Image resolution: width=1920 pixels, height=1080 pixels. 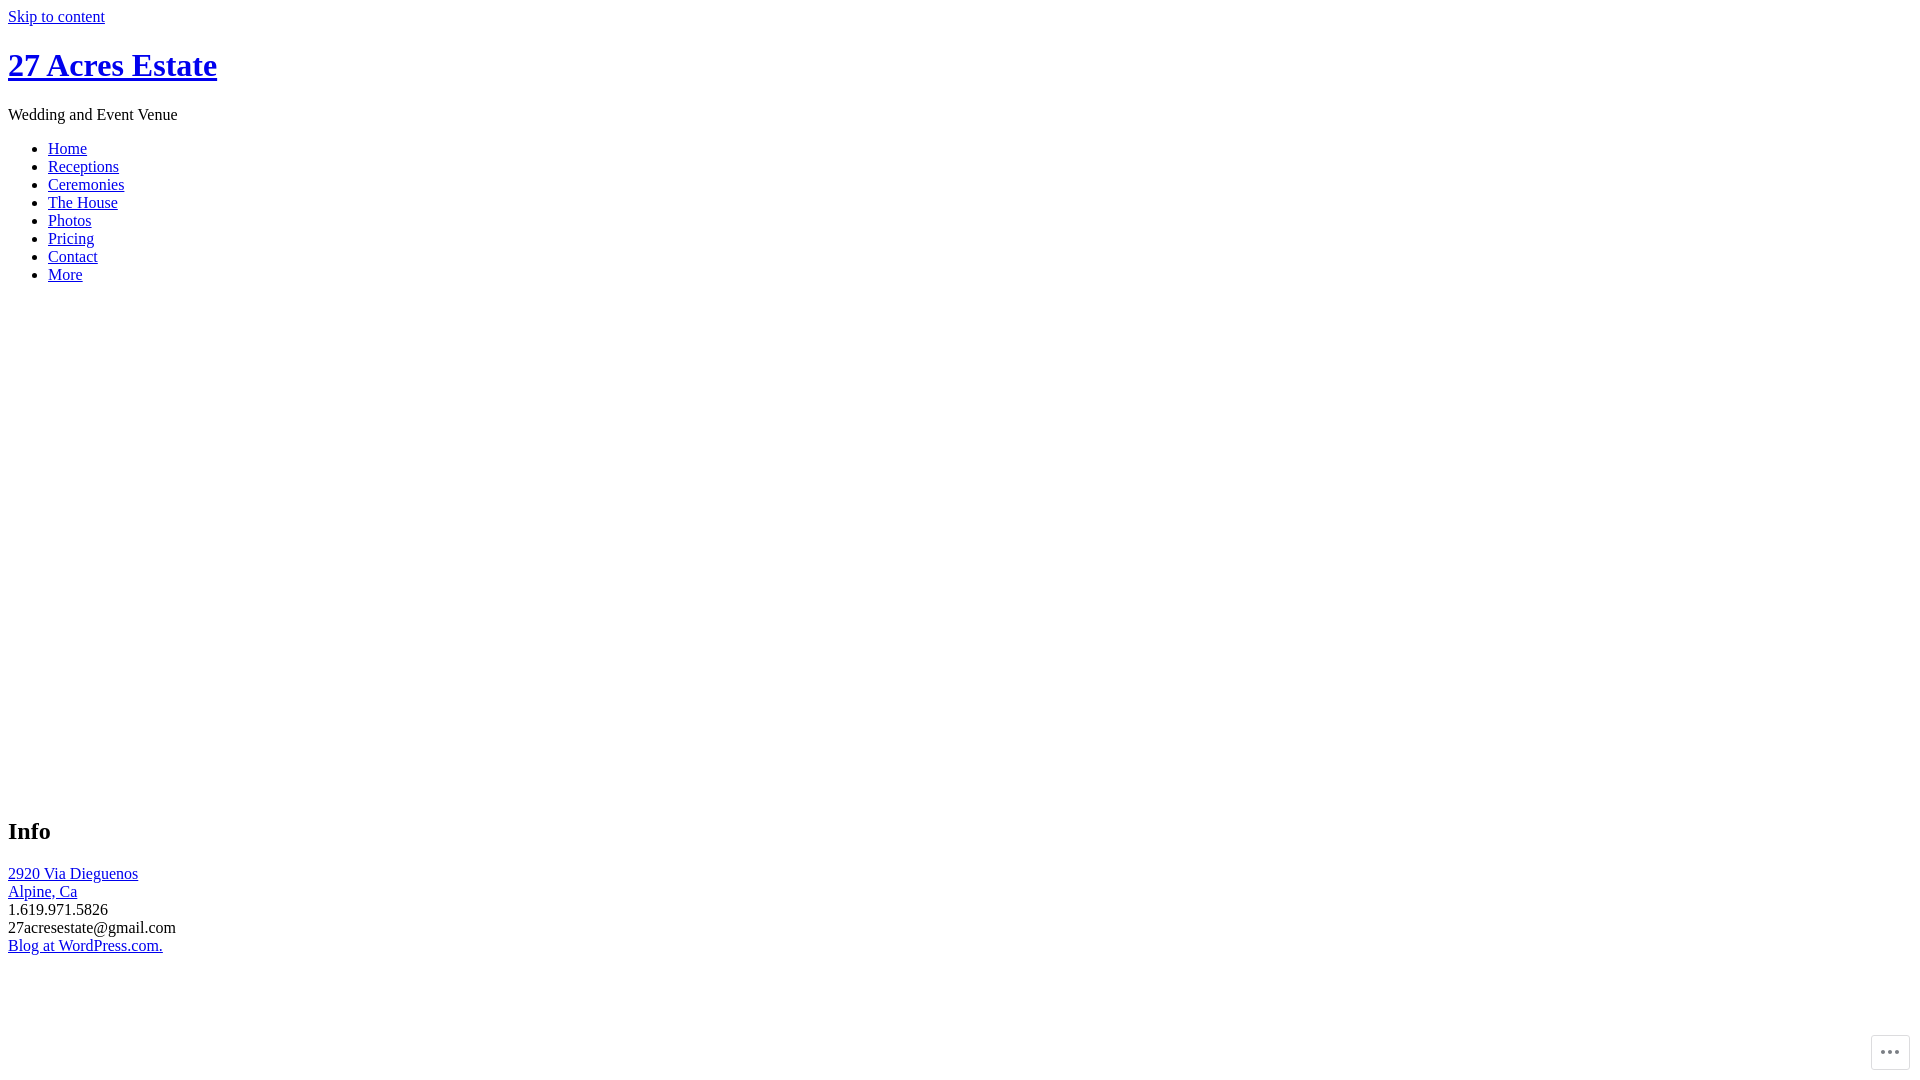 What do you see at coordinates (66, 274) in the screenshot?
I see `More` at bounding box center [66, 274].